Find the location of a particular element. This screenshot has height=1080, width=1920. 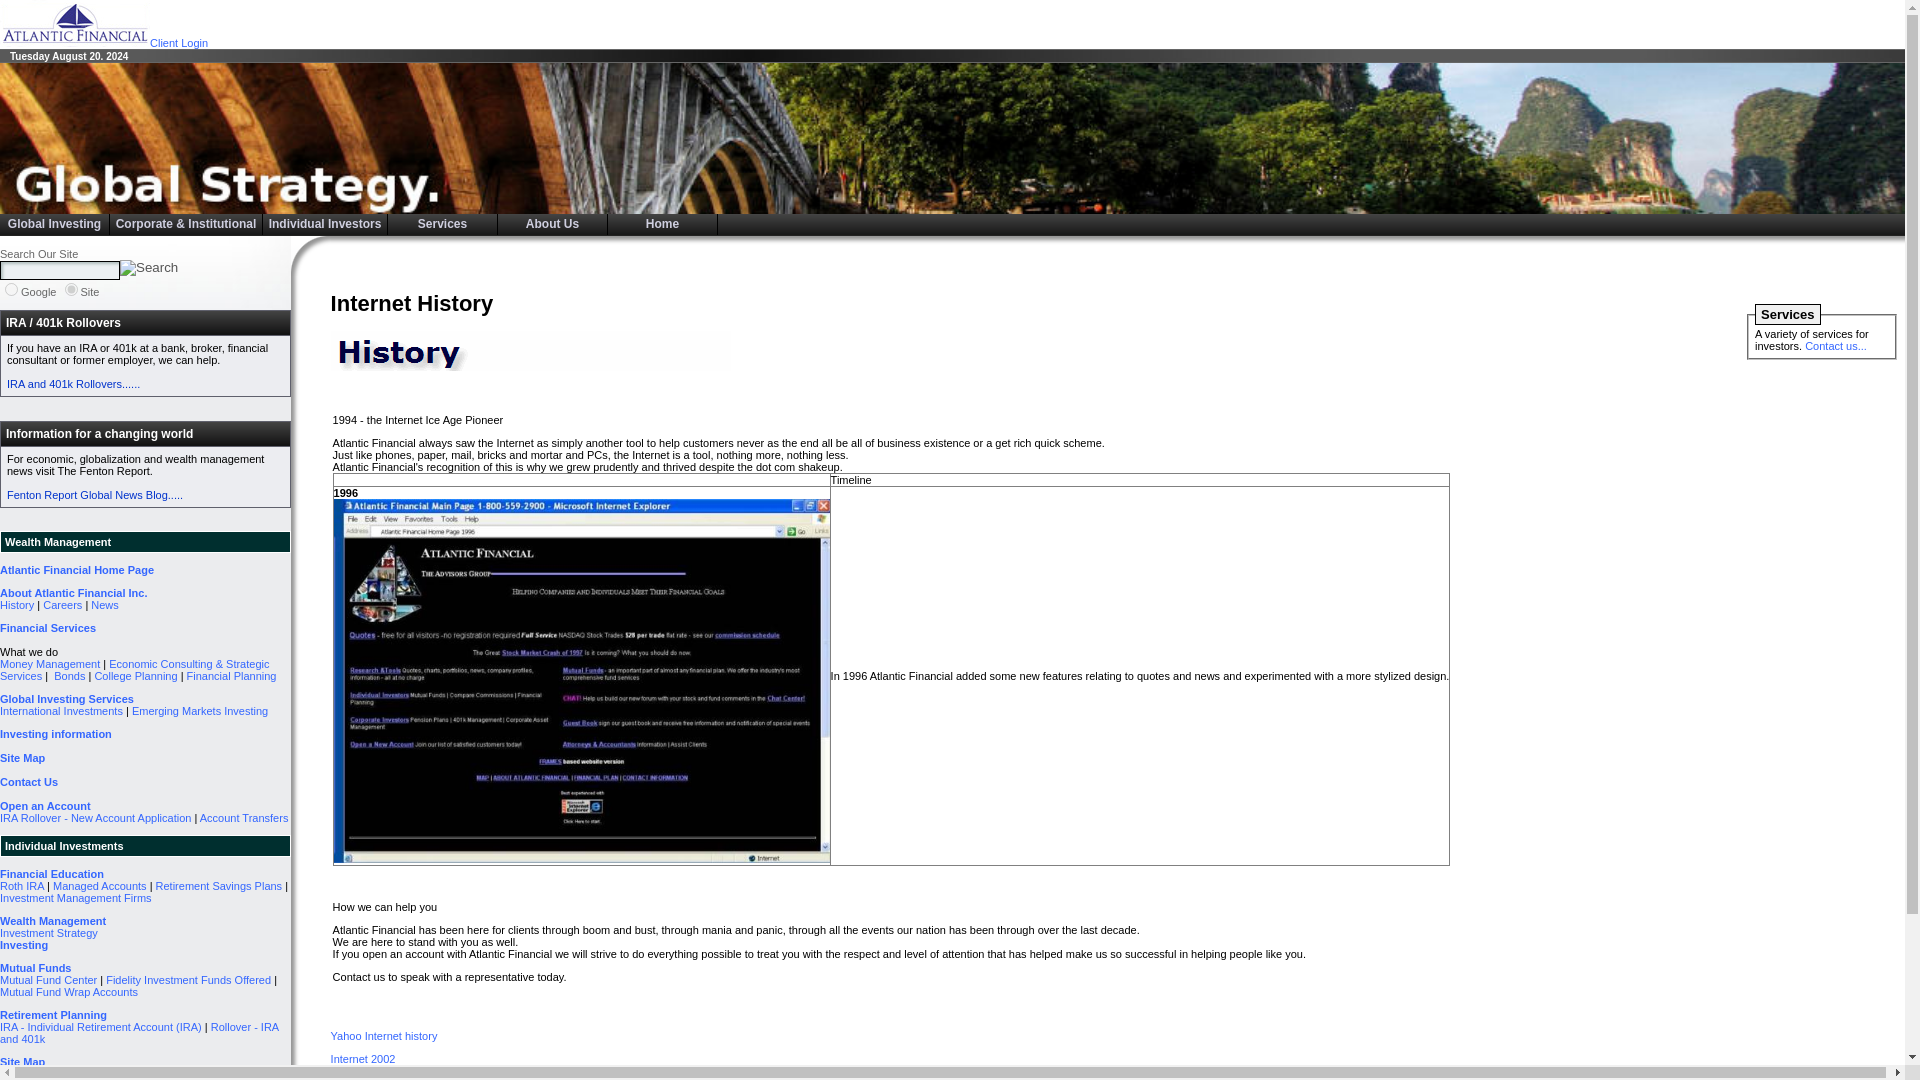

Individual Investors is located at coordinates (325, 224).